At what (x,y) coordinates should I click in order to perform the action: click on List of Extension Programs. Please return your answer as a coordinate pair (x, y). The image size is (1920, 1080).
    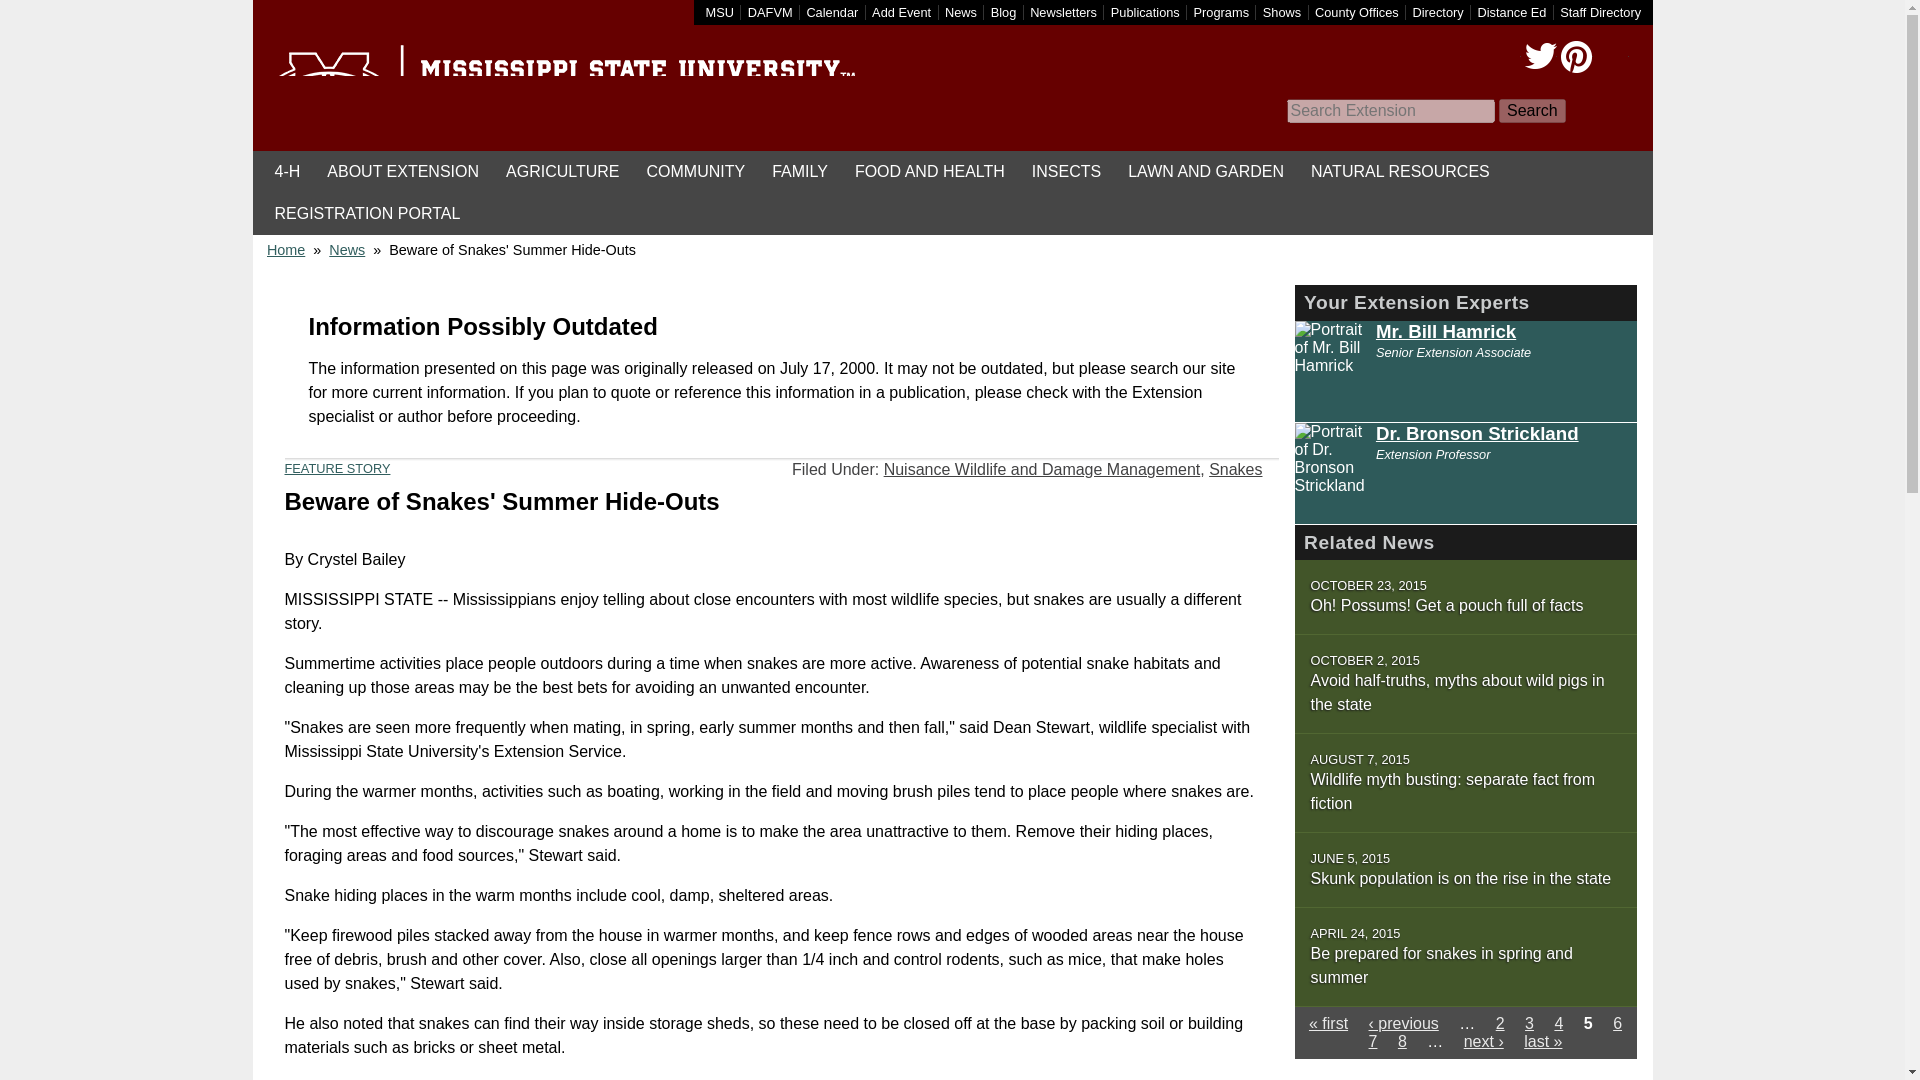
    Looking at the image, I should click on (1222, 12).